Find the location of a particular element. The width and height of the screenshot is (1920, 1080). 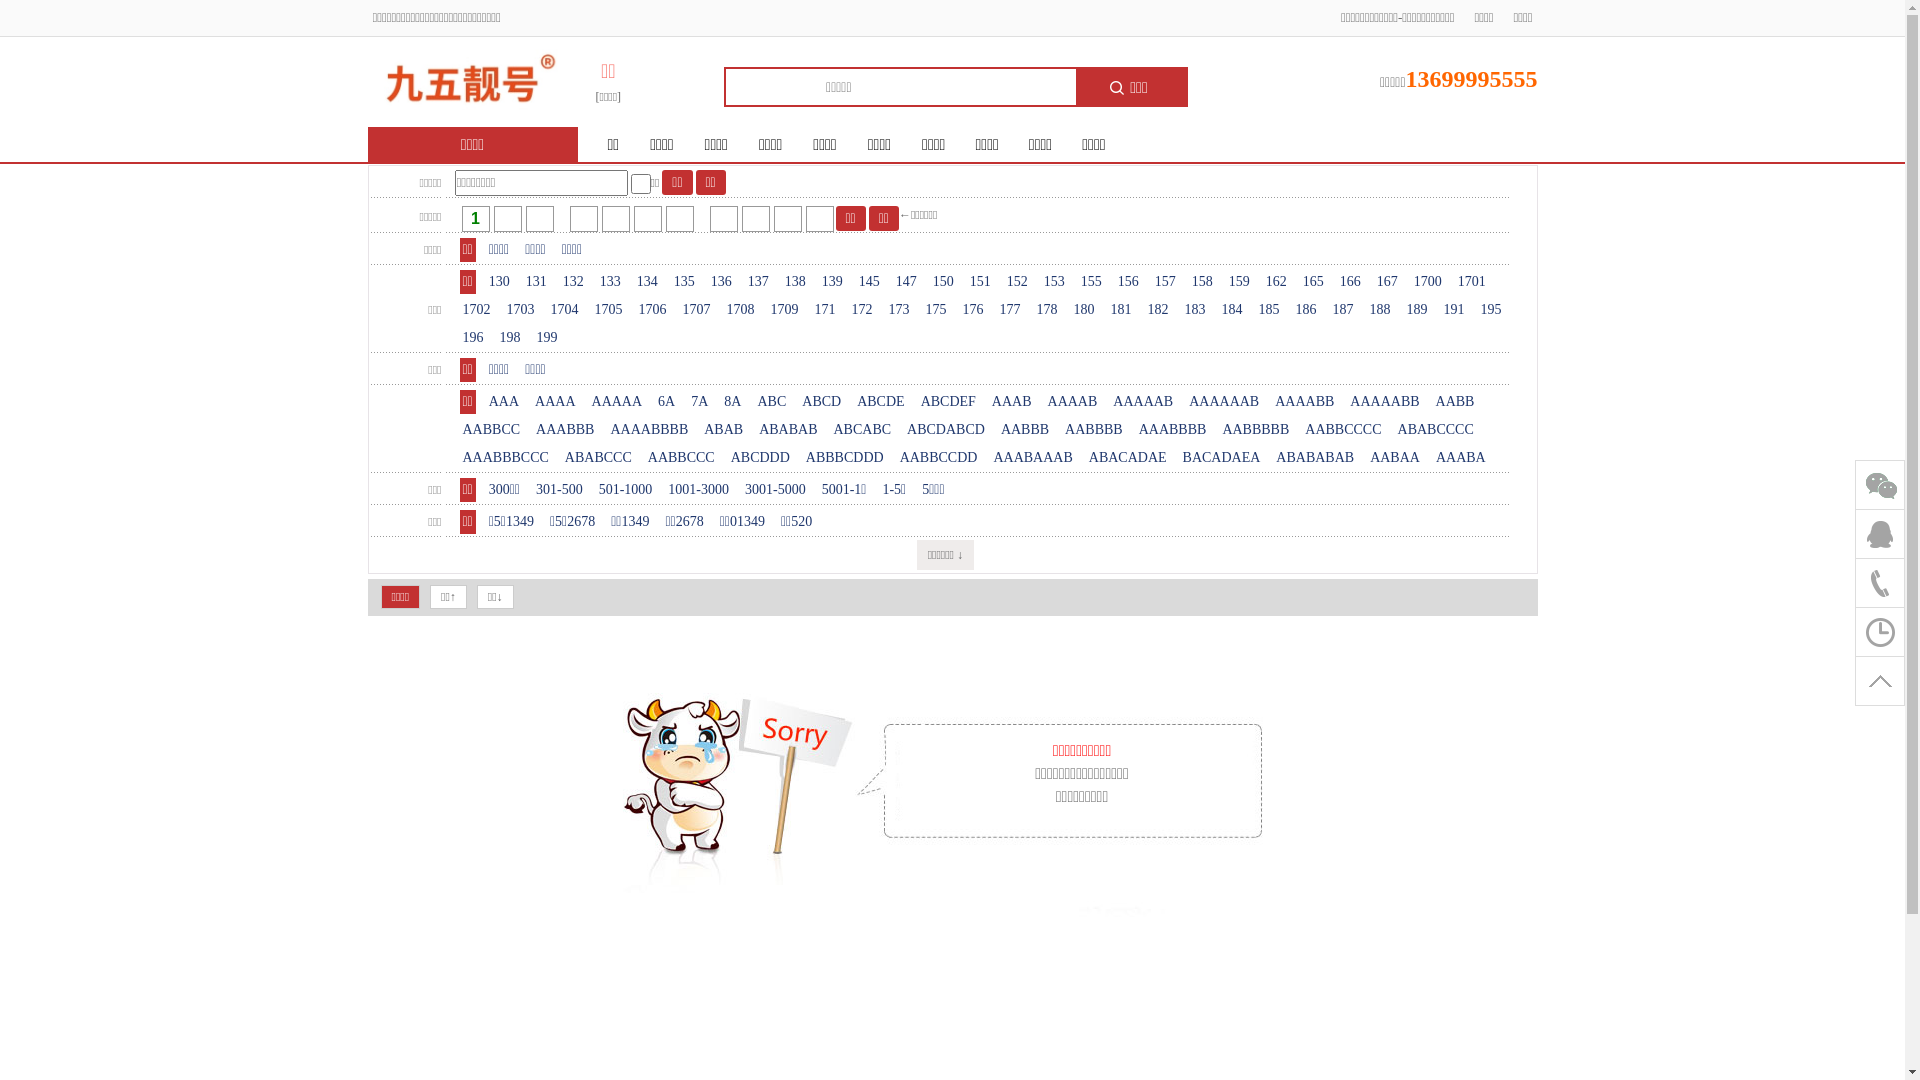

176 is located at coordinates (974, 310).